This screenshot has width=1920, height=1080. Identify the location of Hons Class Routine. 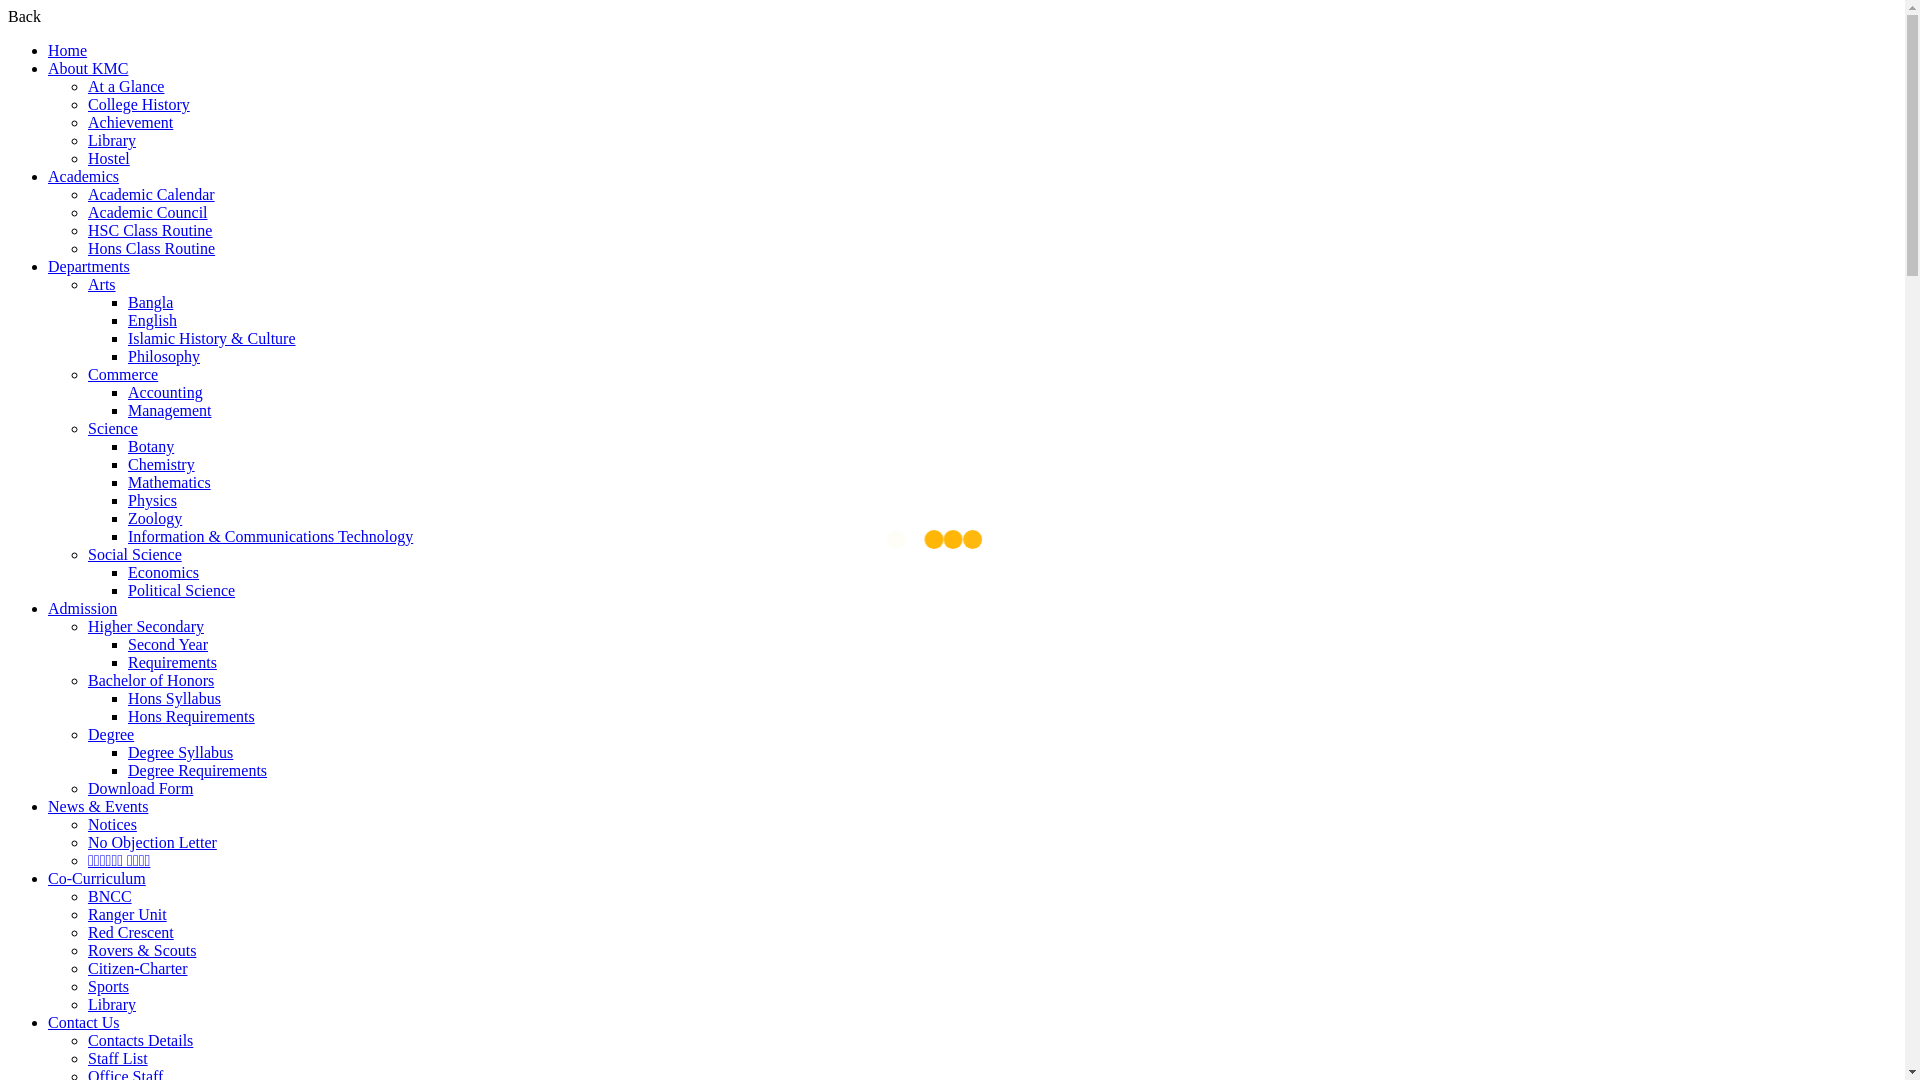
(152, 248).